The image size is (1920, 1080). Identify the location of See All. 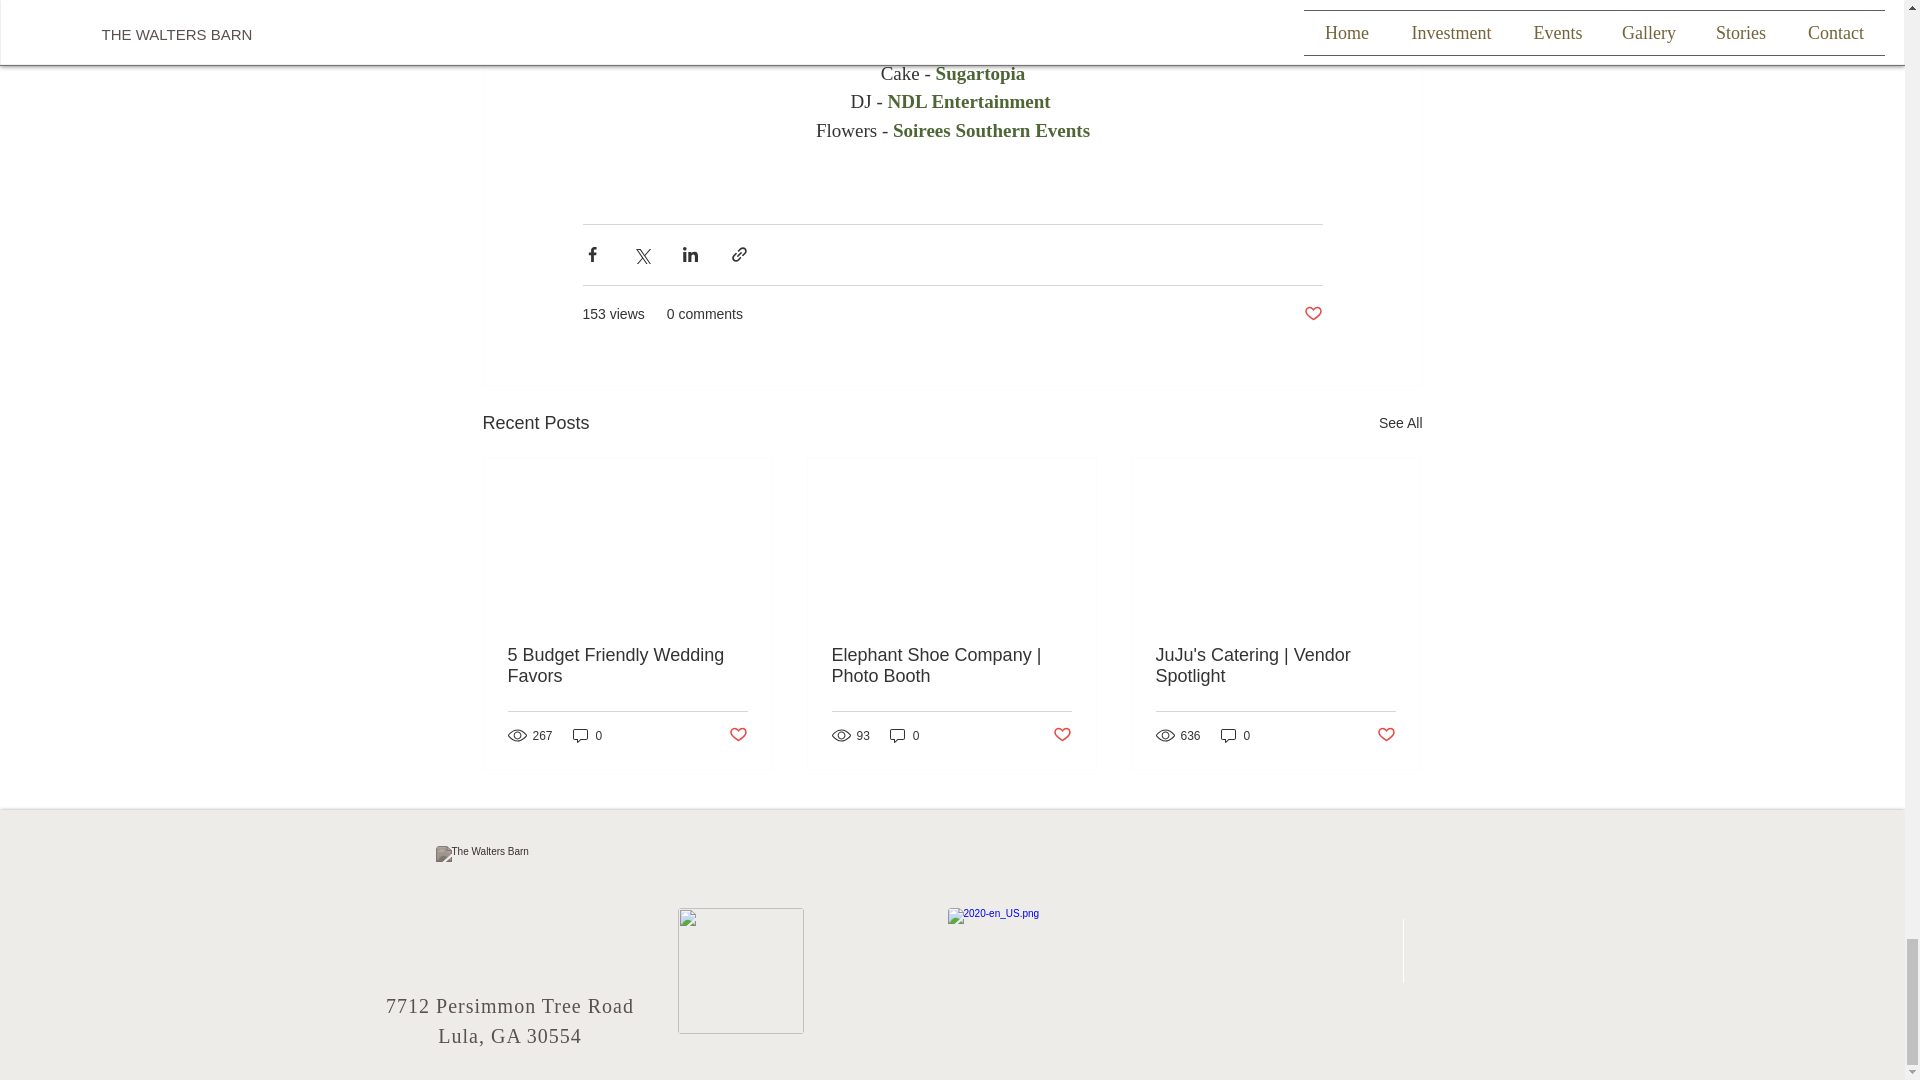
(1400, 424).